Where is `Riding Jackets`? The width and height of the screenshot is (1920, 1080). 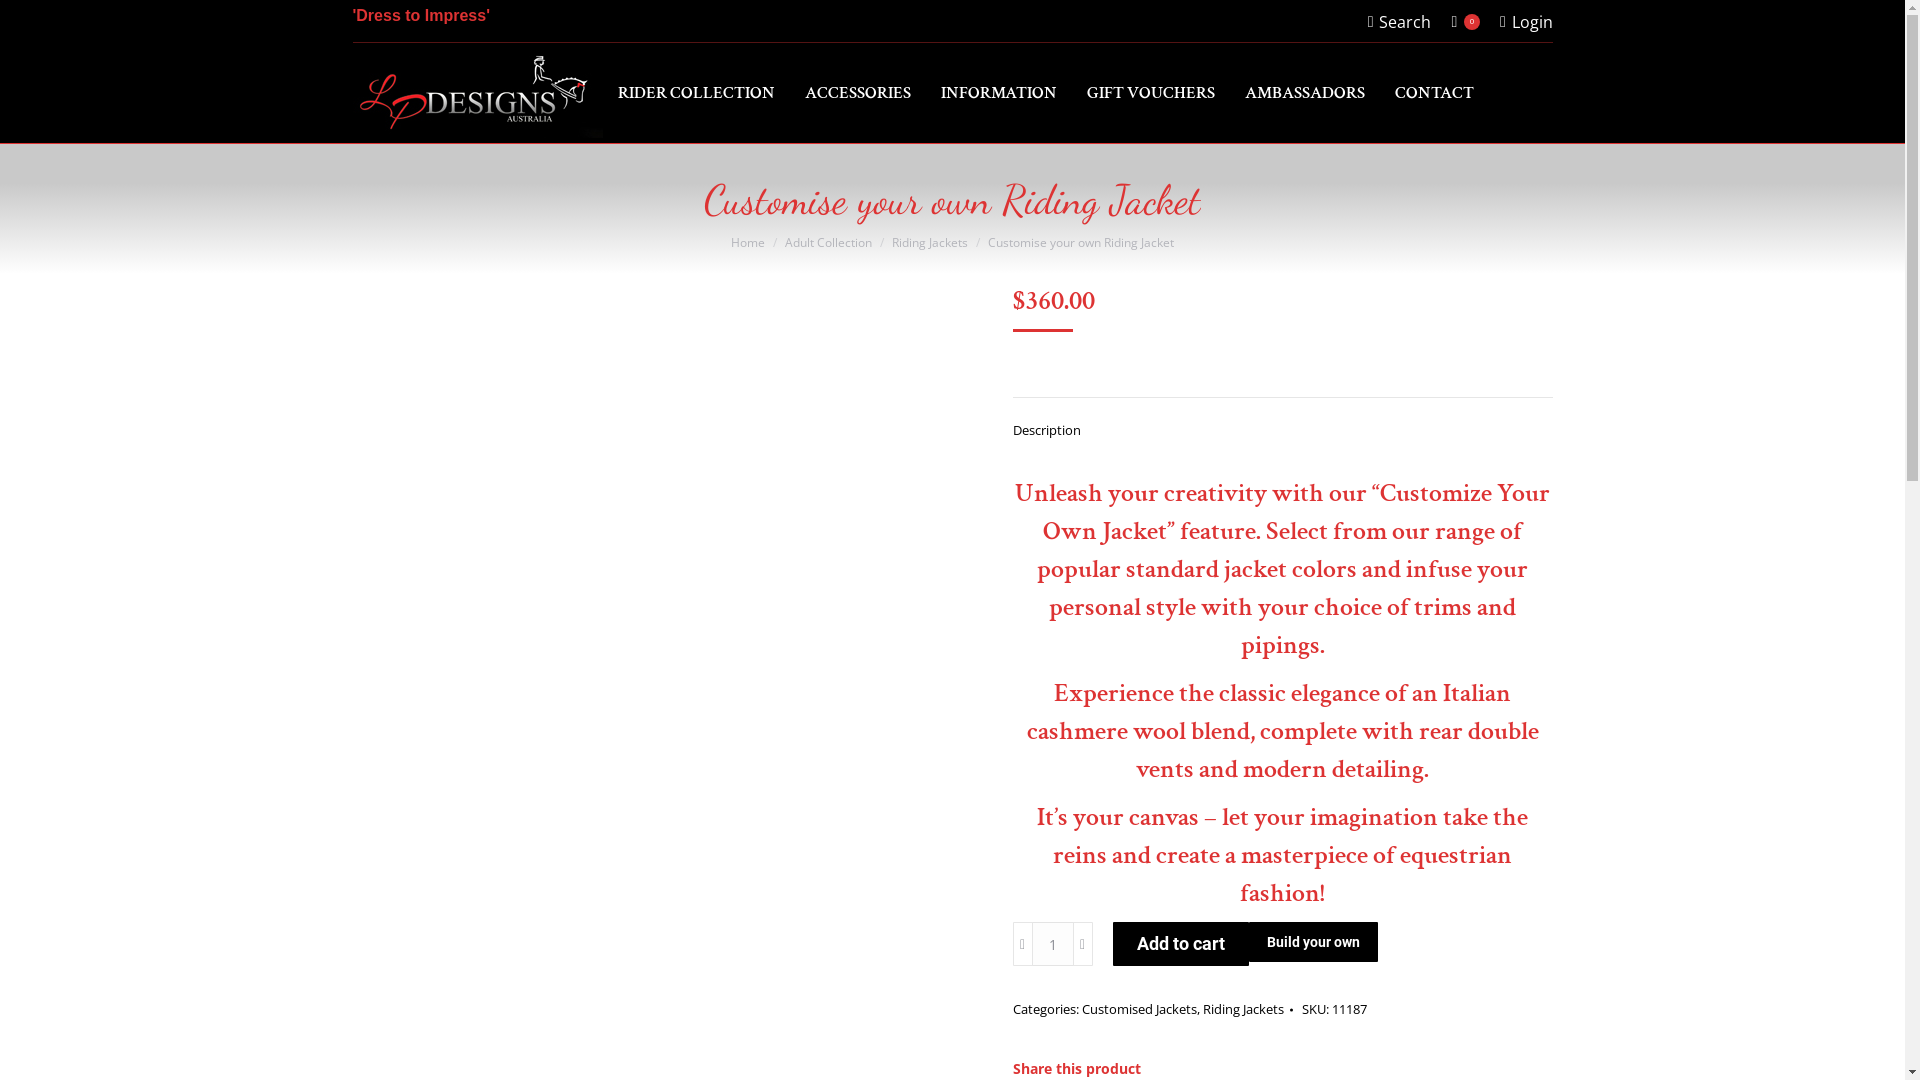
Riding Jackets is located at coordinates (930, 242).